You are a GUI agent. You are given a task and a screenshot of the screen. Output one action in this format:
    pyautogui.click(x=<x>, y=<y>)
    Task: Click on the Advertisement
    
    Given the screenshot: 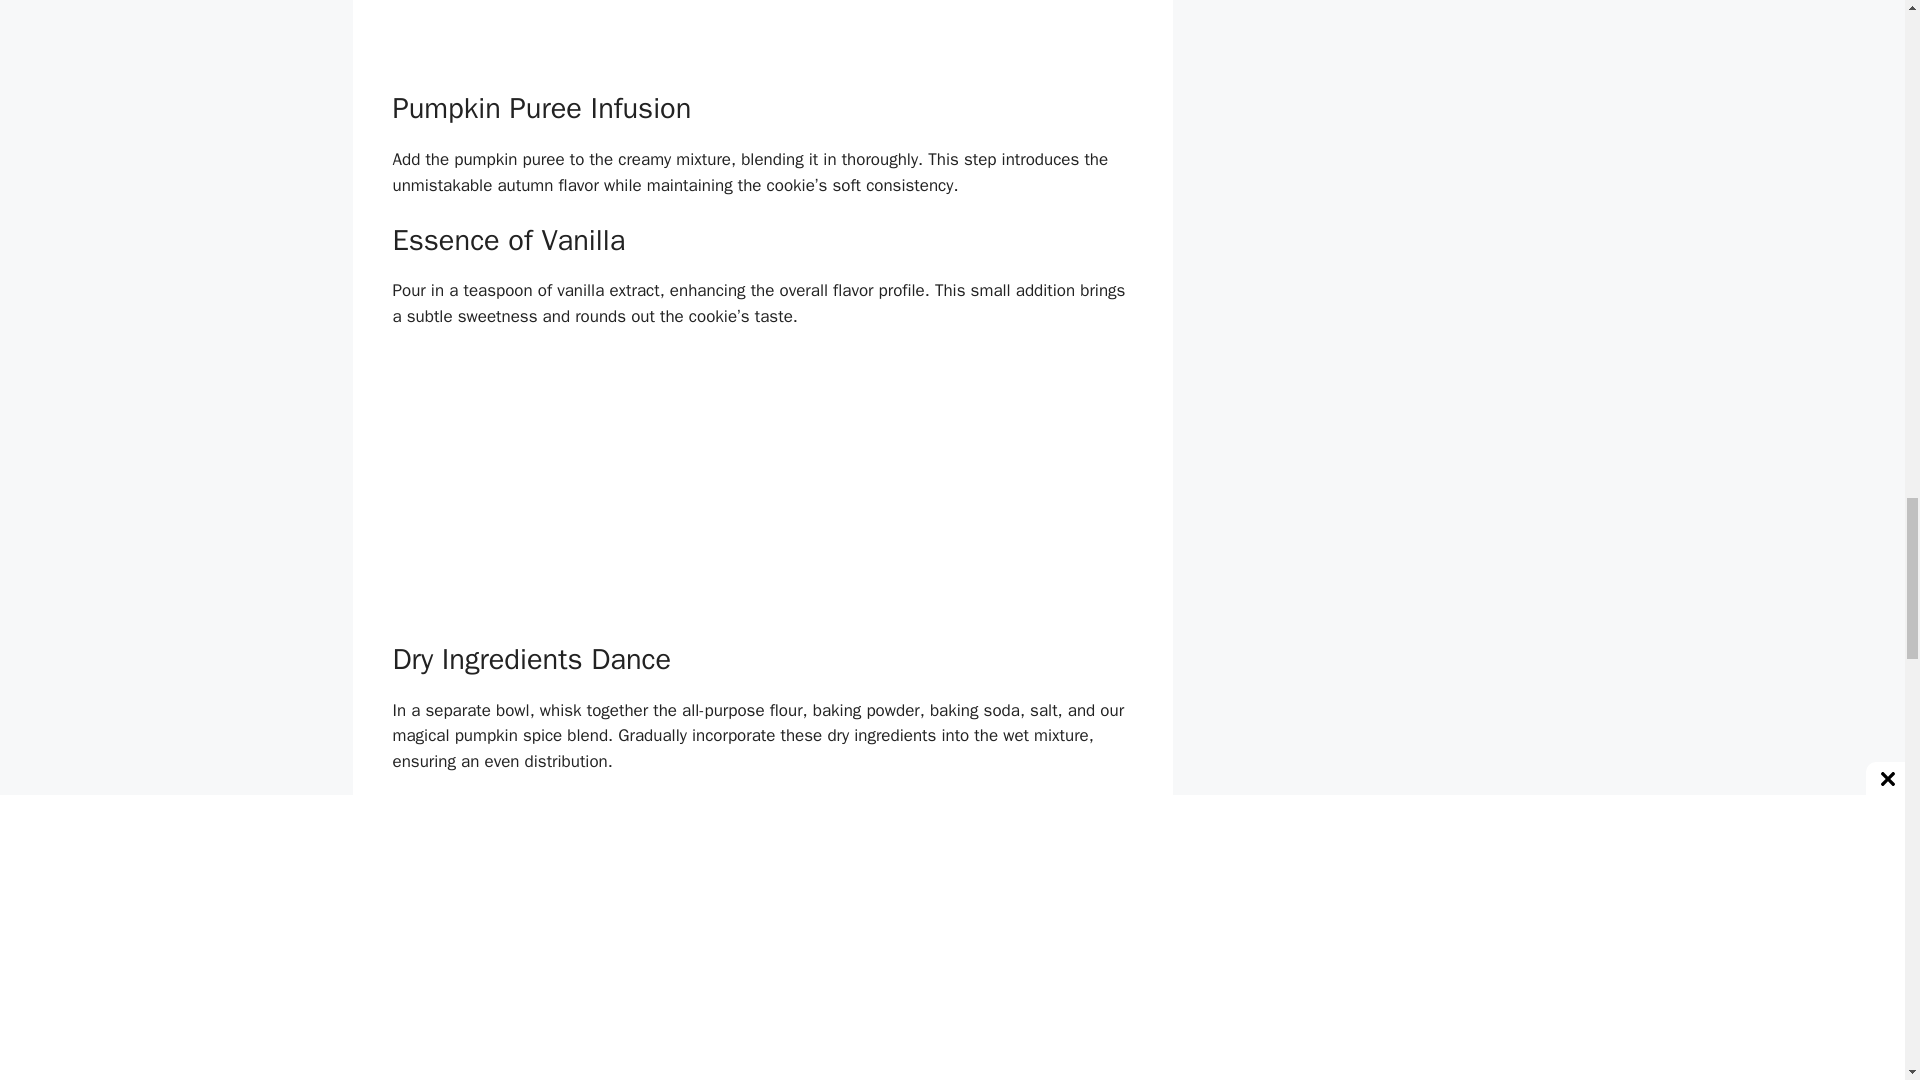 What is the action you would take?
    pyautogui.click(x=762, y=42)
    